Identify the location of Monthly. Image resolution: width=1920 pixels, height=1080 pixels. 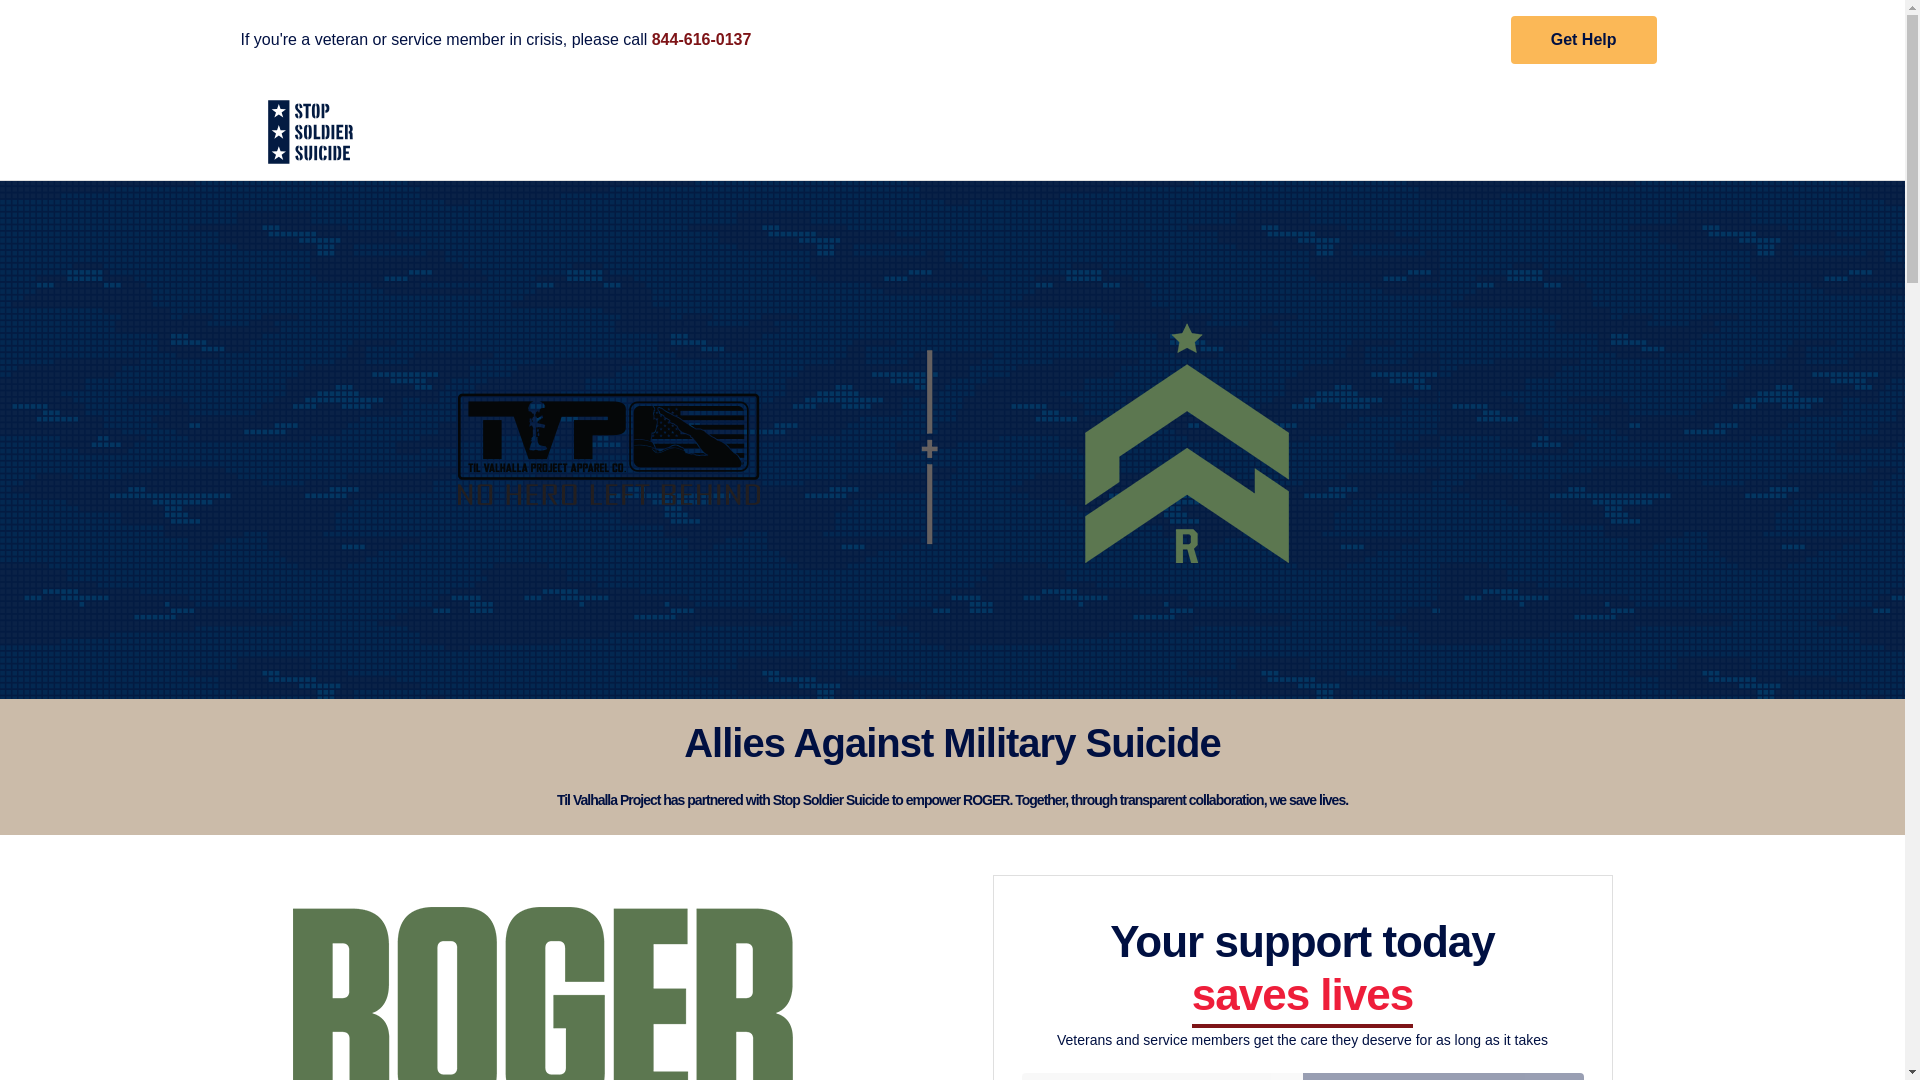
(1442, 1076).